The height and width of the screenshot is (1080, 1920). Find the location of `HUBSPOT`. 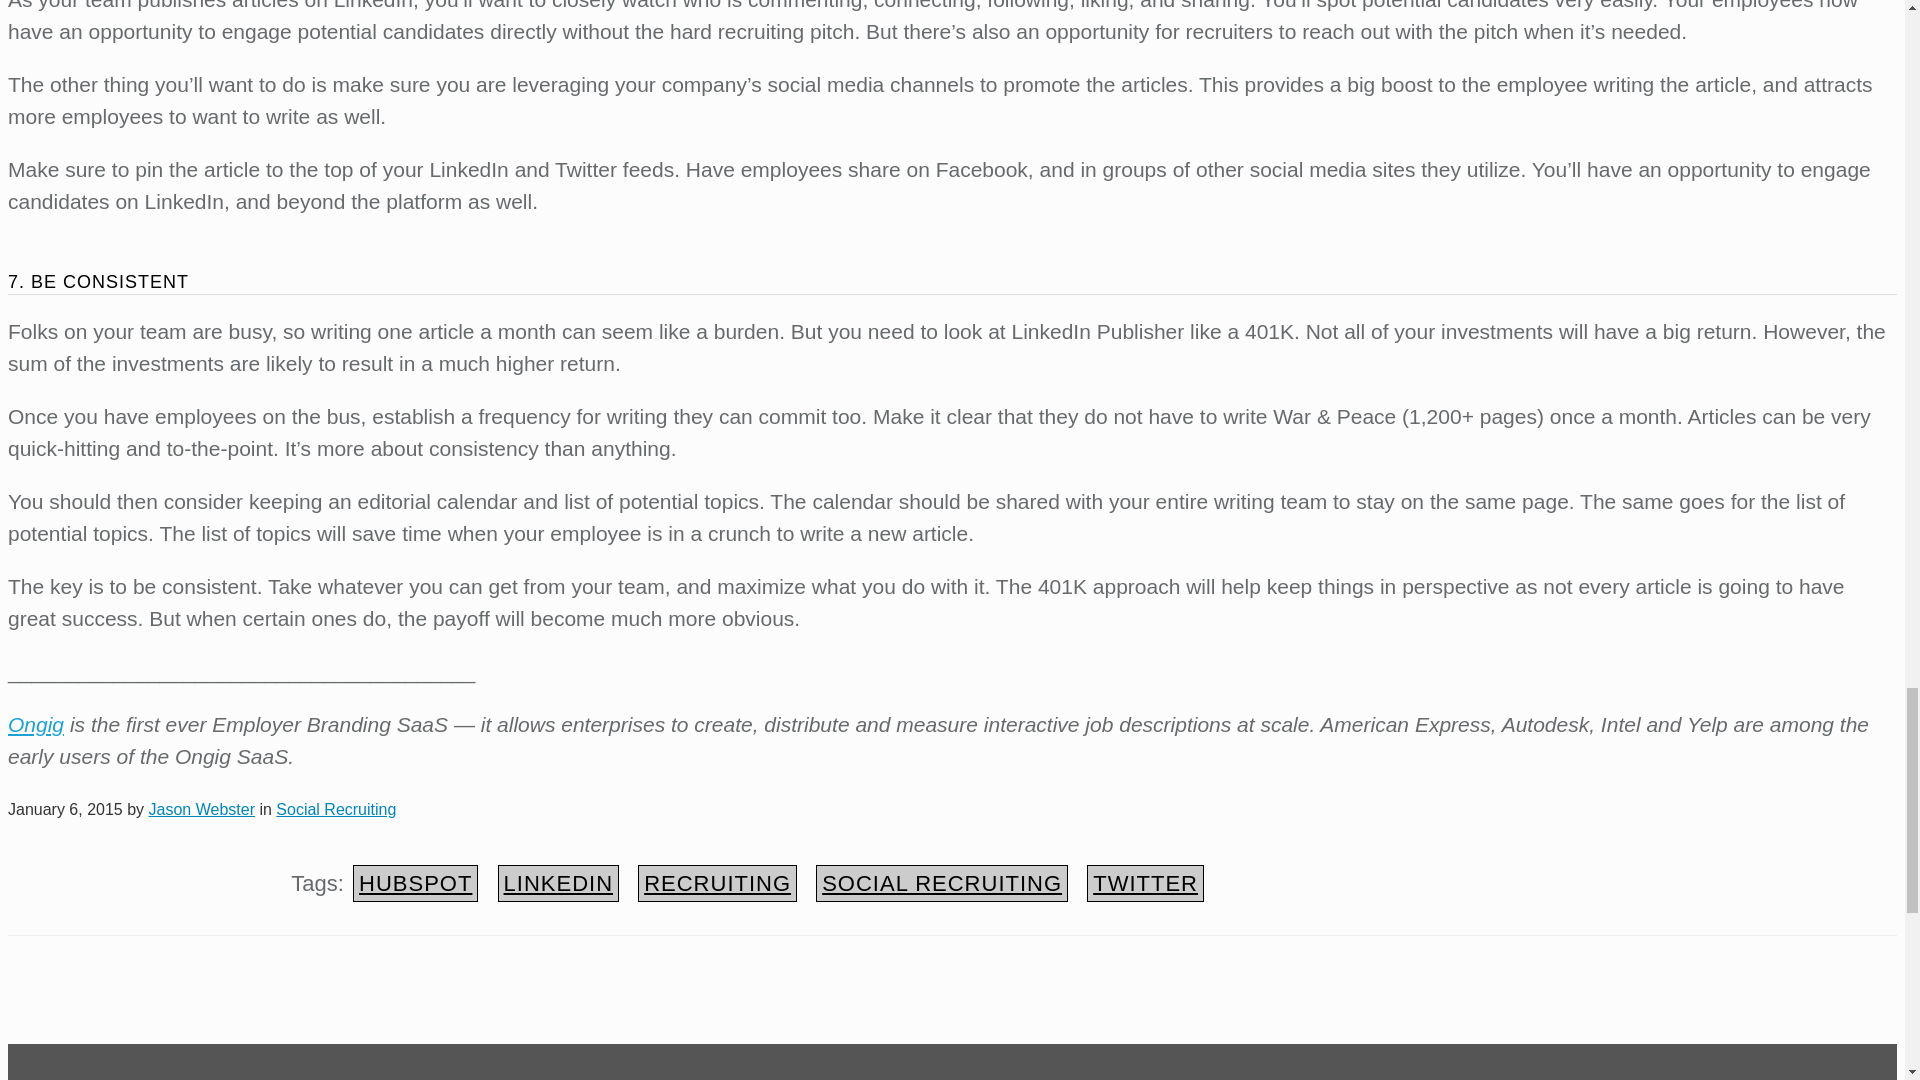

HUBSPOT is located at coordinates (416, 883).